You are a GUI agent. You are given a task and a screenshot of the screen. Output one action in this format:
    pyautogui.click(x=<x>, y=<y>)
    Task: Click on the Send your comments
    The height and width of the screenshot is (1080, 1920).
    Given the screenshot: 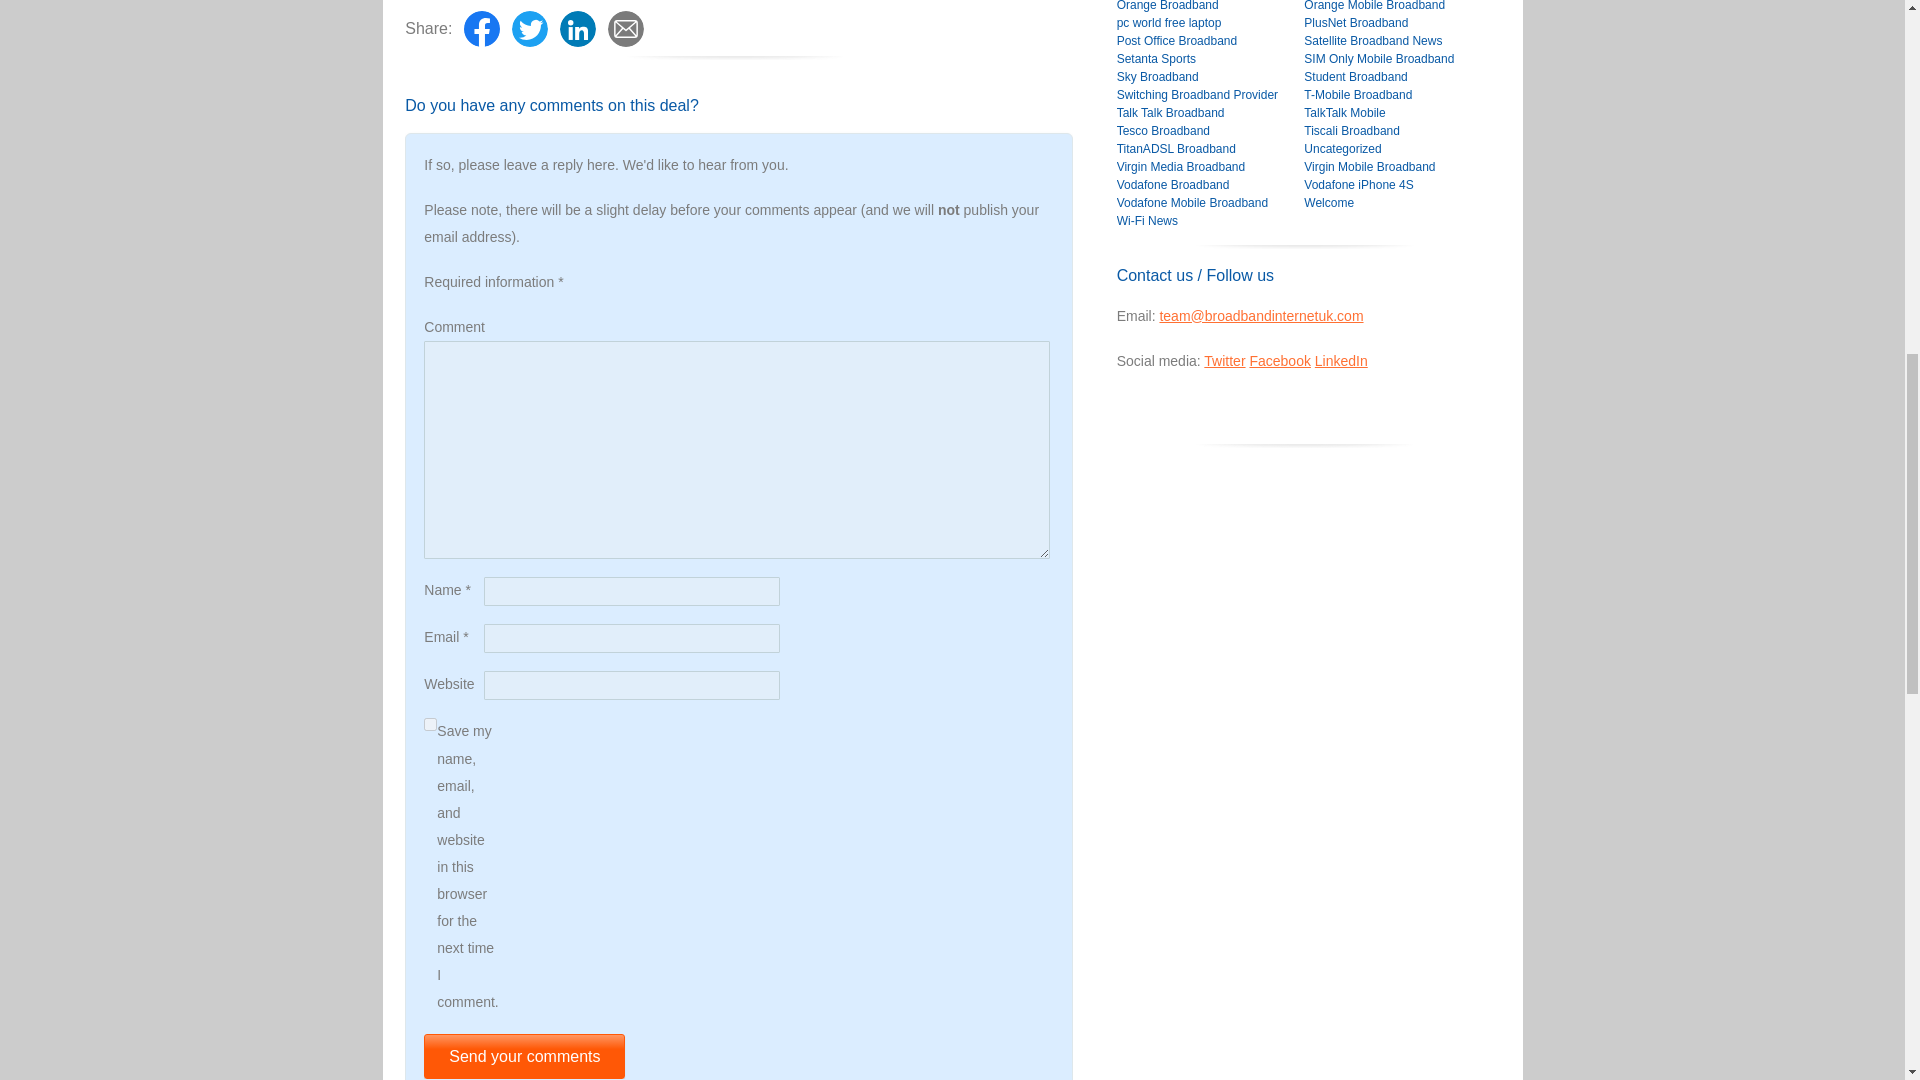 What is the action you would take?
    pyautogui.click(x=524, y=1056)
    